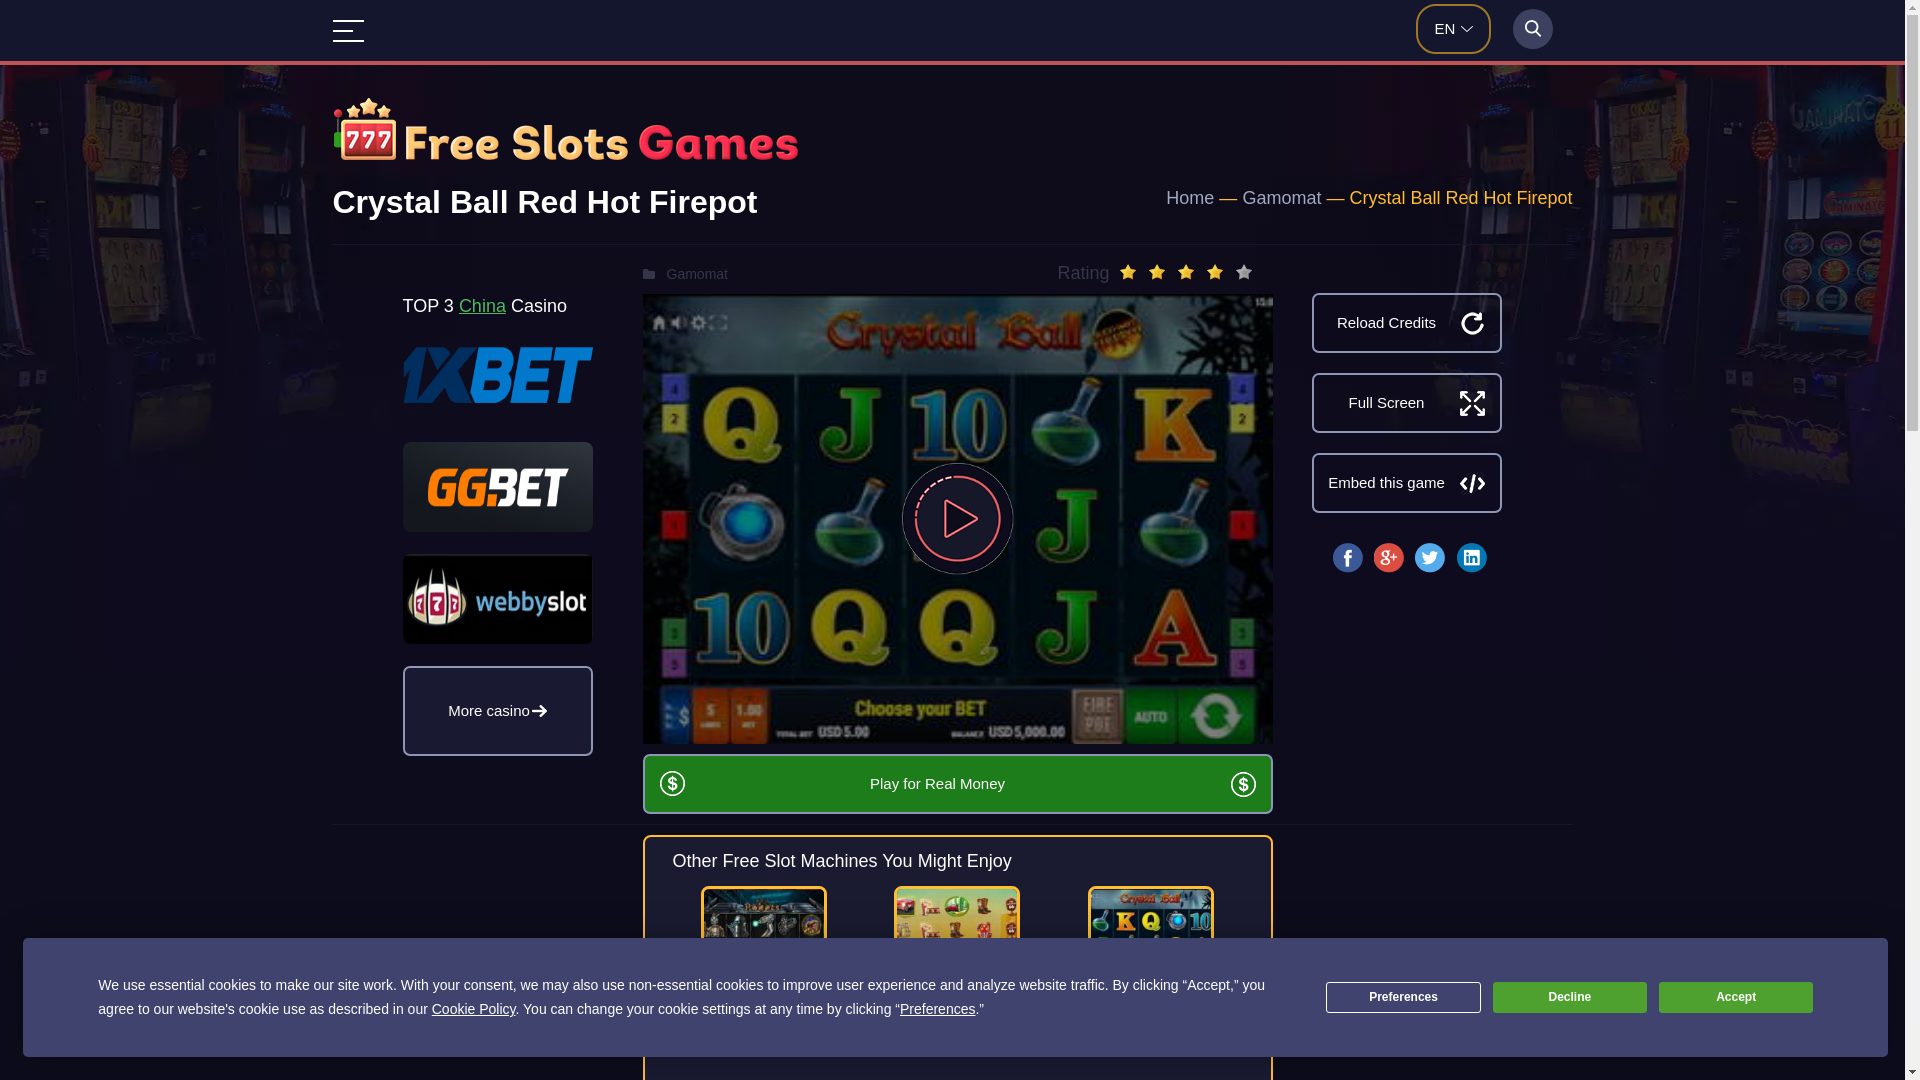 Image resolution: width=1920 pixels, height=1080 pixels. I want to click on 2, so click(1156, 271).